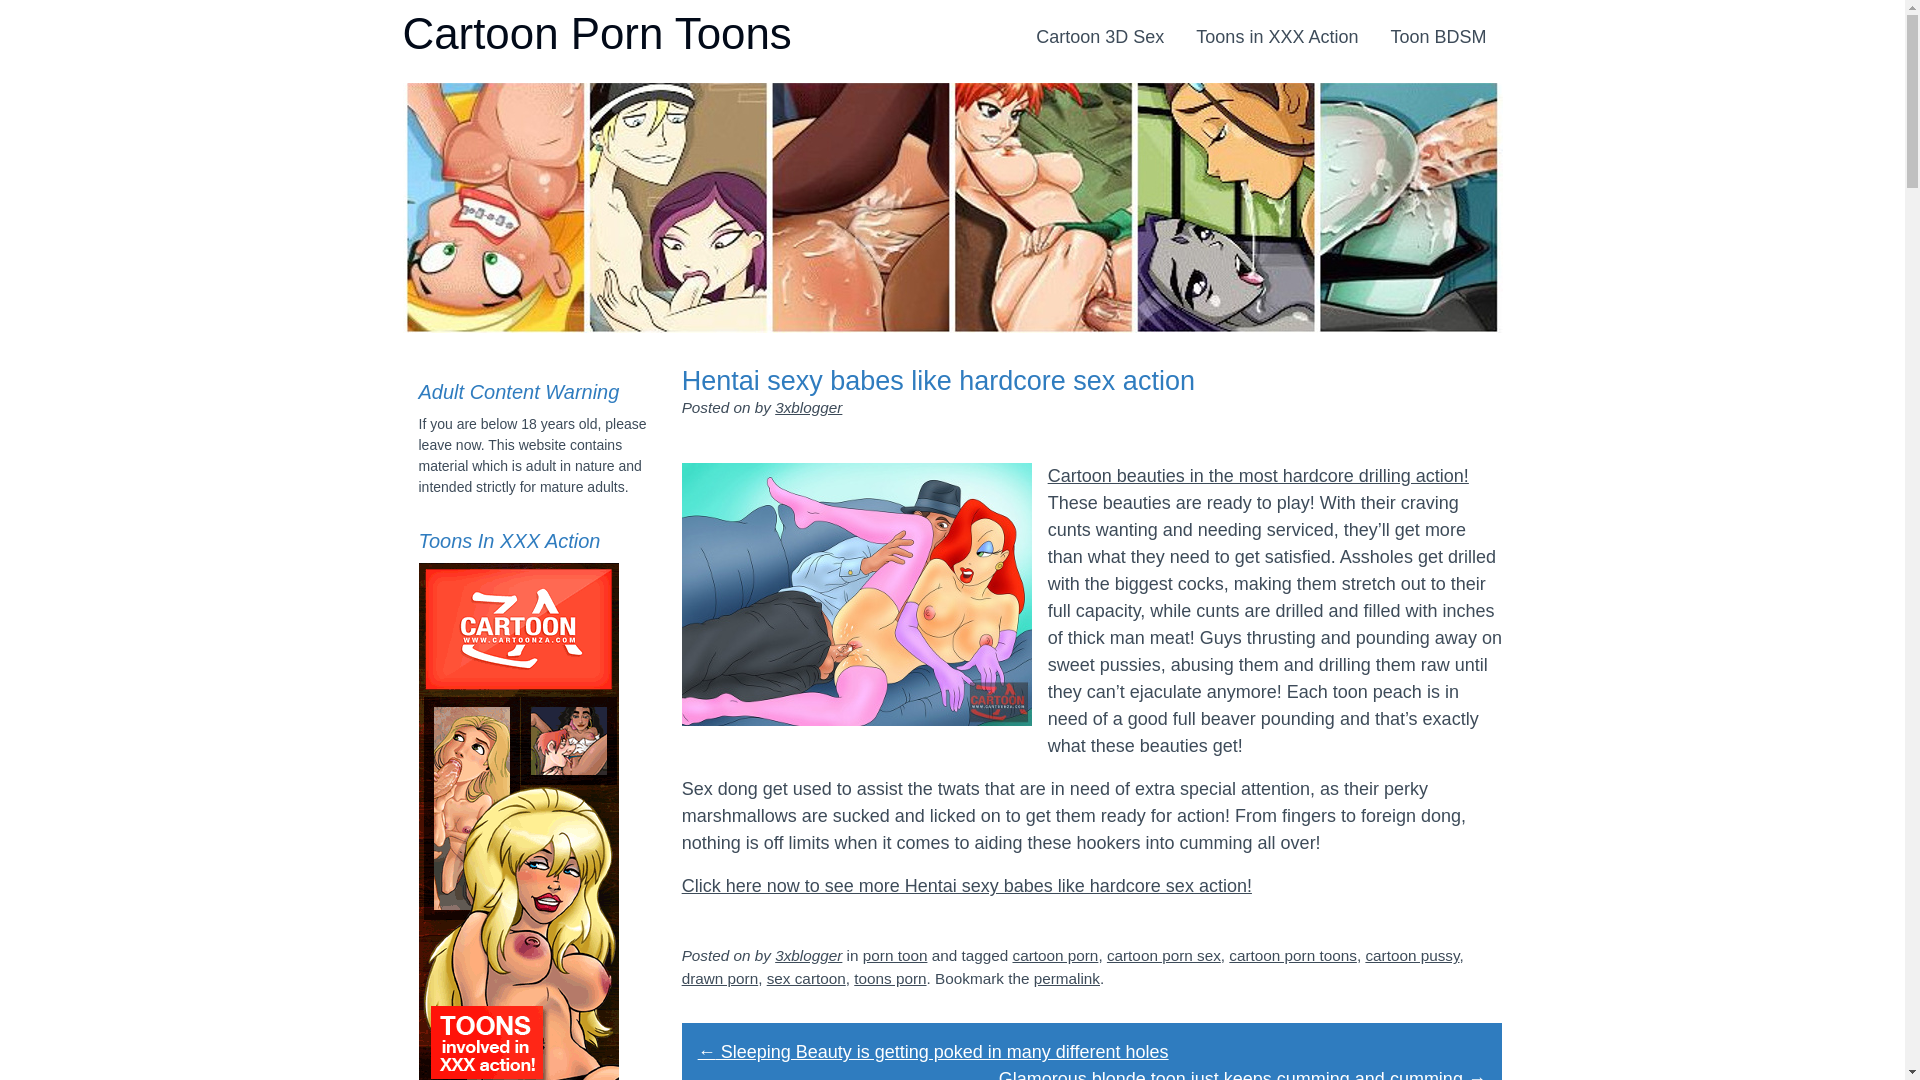  Describe the element at coordinates (1067, 978) in the screenshot. I see `permalink` at that location.